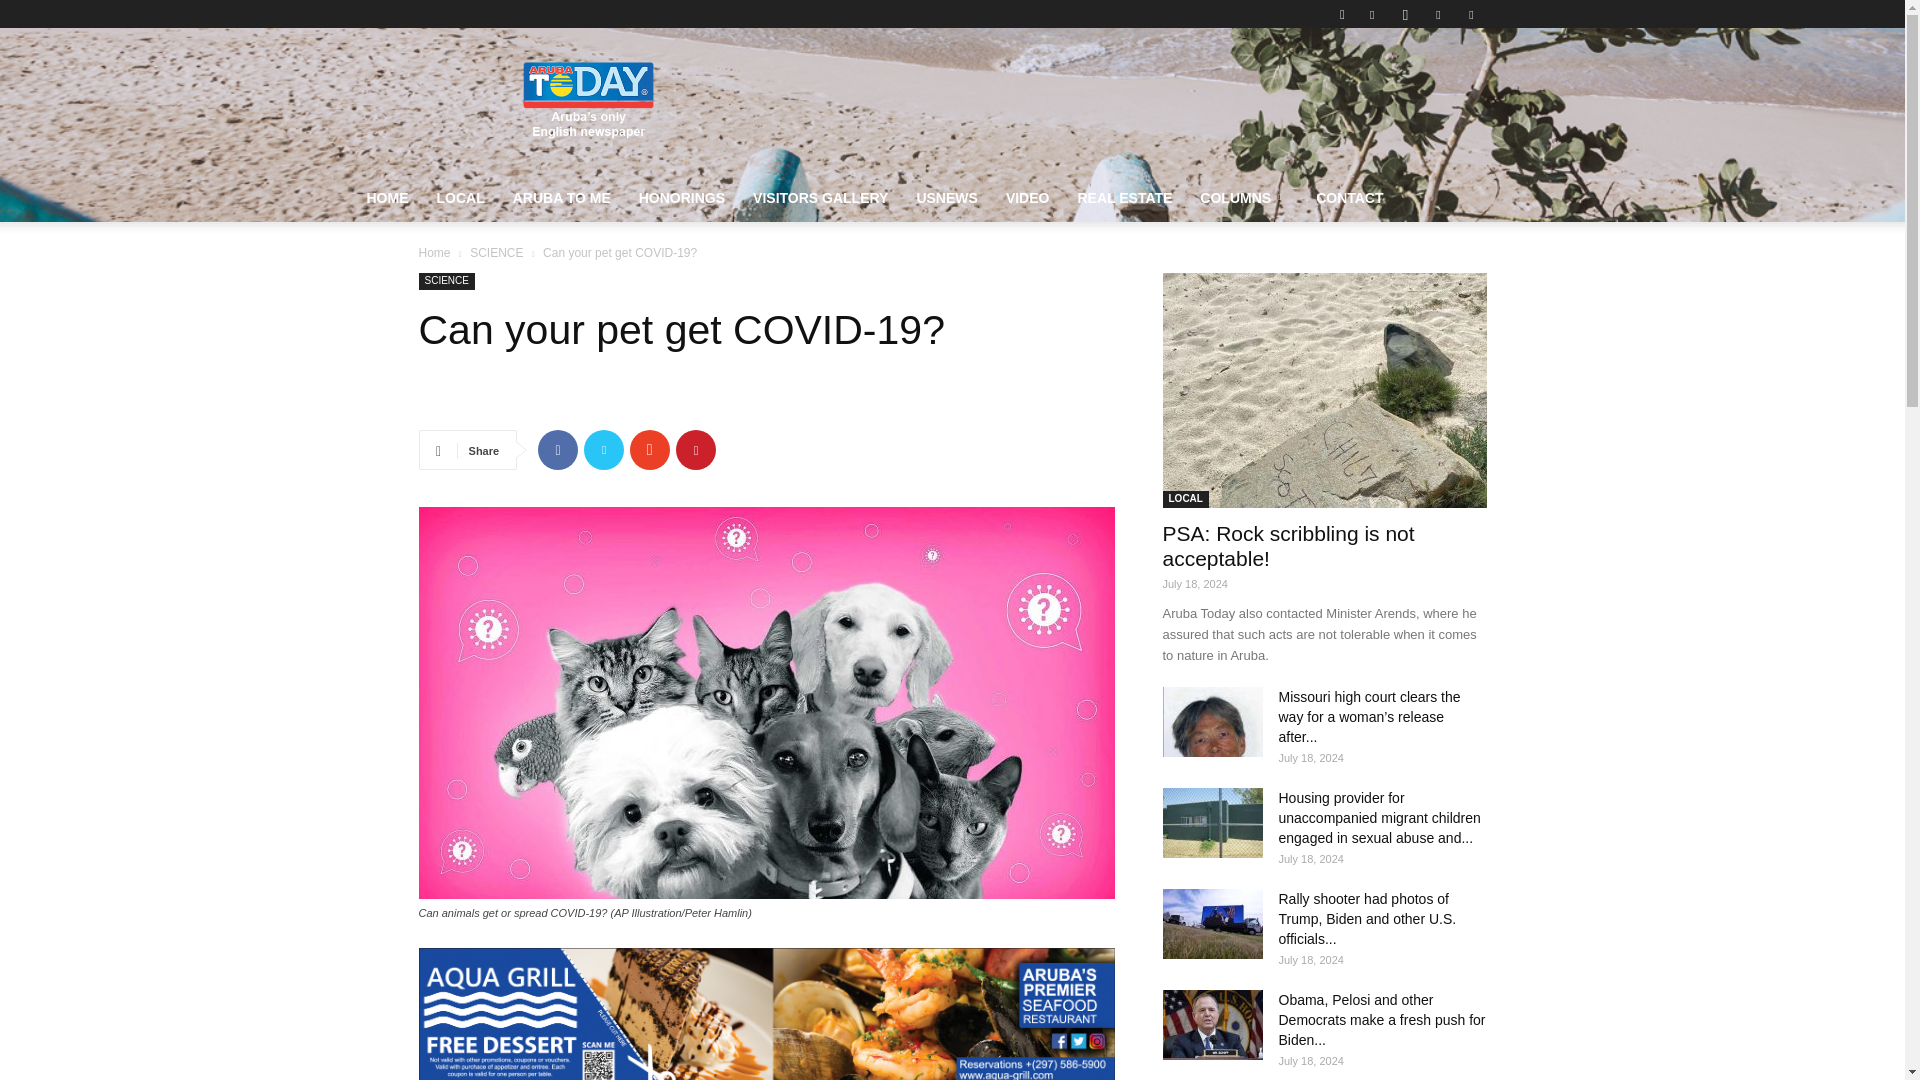 The height and width of the screenshot is (1080, 1920). What do you see at coordinates (562, 198) in the screenshot?
I see `ARUBA TO ME` at bounding box center [562, 198].